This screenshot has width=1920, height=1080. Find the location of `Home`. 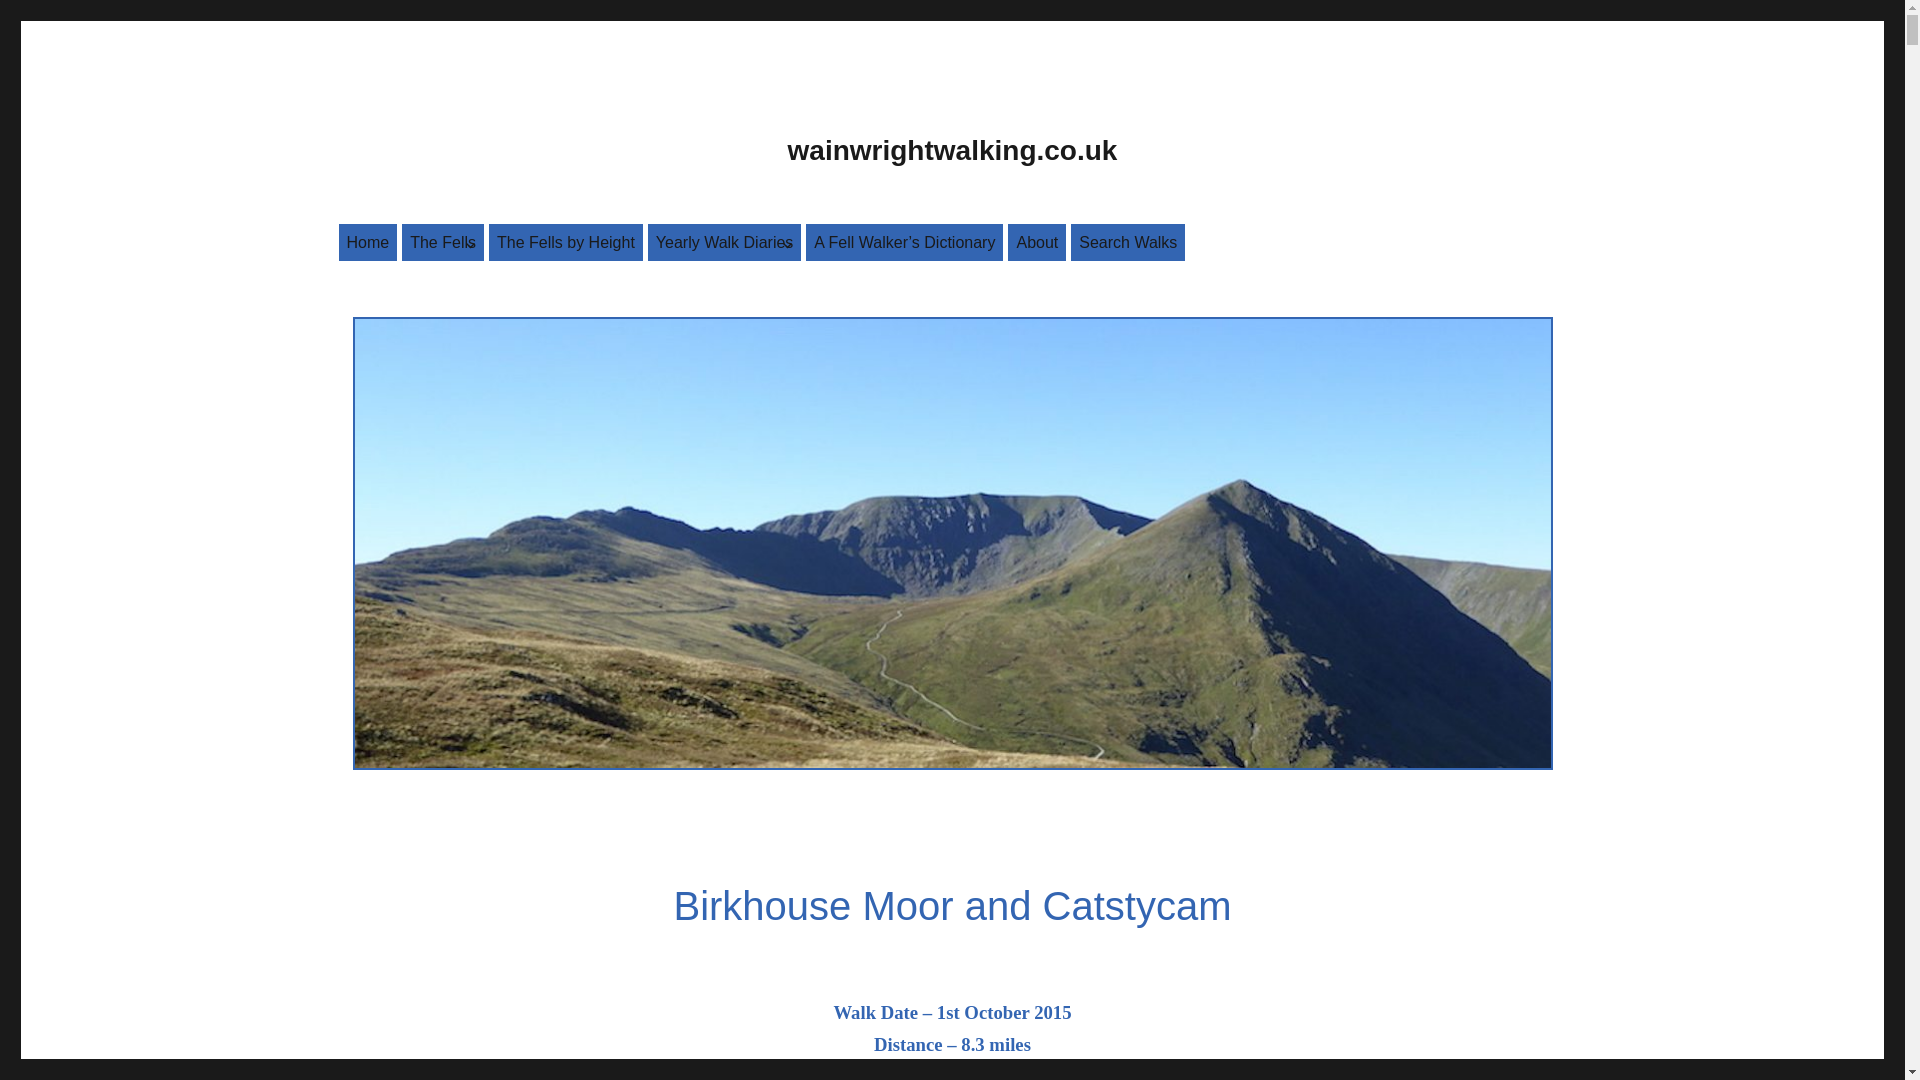

Home is located at coordinates (367, 242).